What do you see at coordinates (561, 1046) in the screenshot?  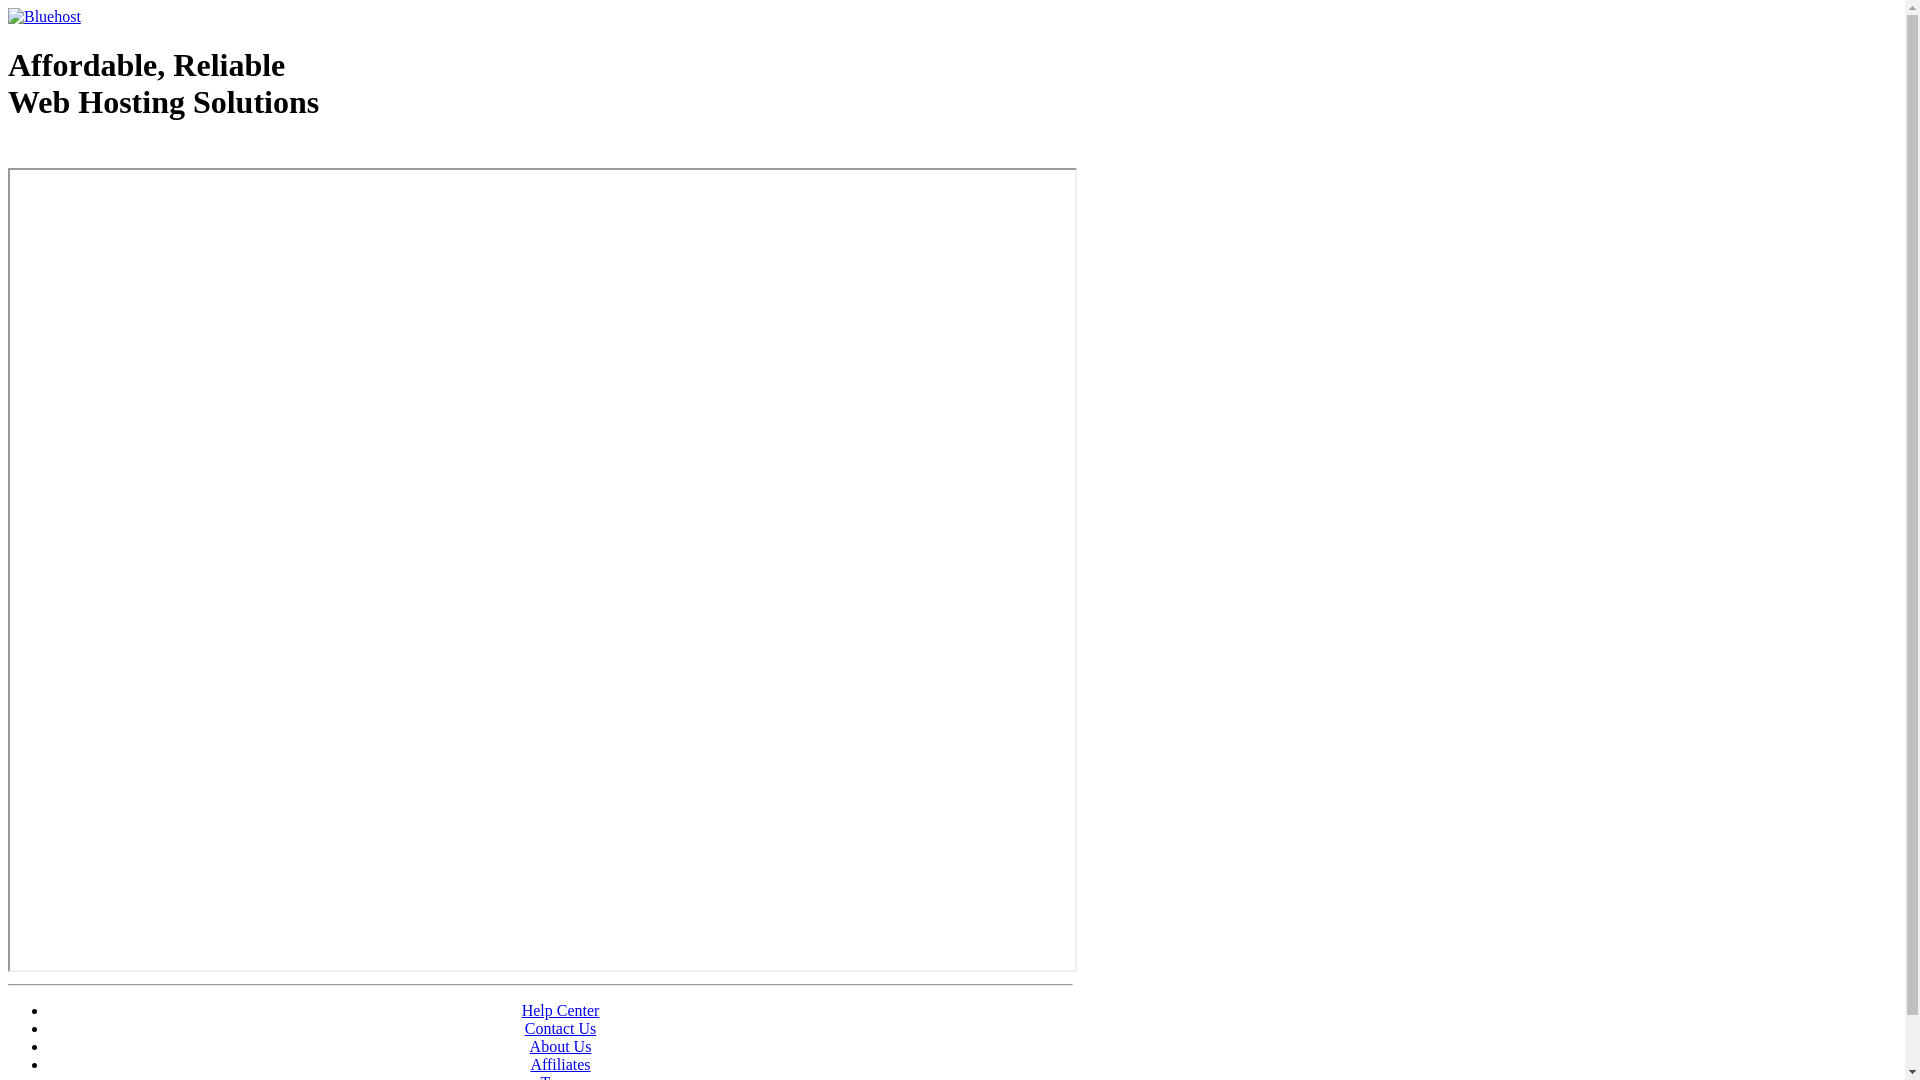 I see `About Us` at bounding box center [561, 1046].